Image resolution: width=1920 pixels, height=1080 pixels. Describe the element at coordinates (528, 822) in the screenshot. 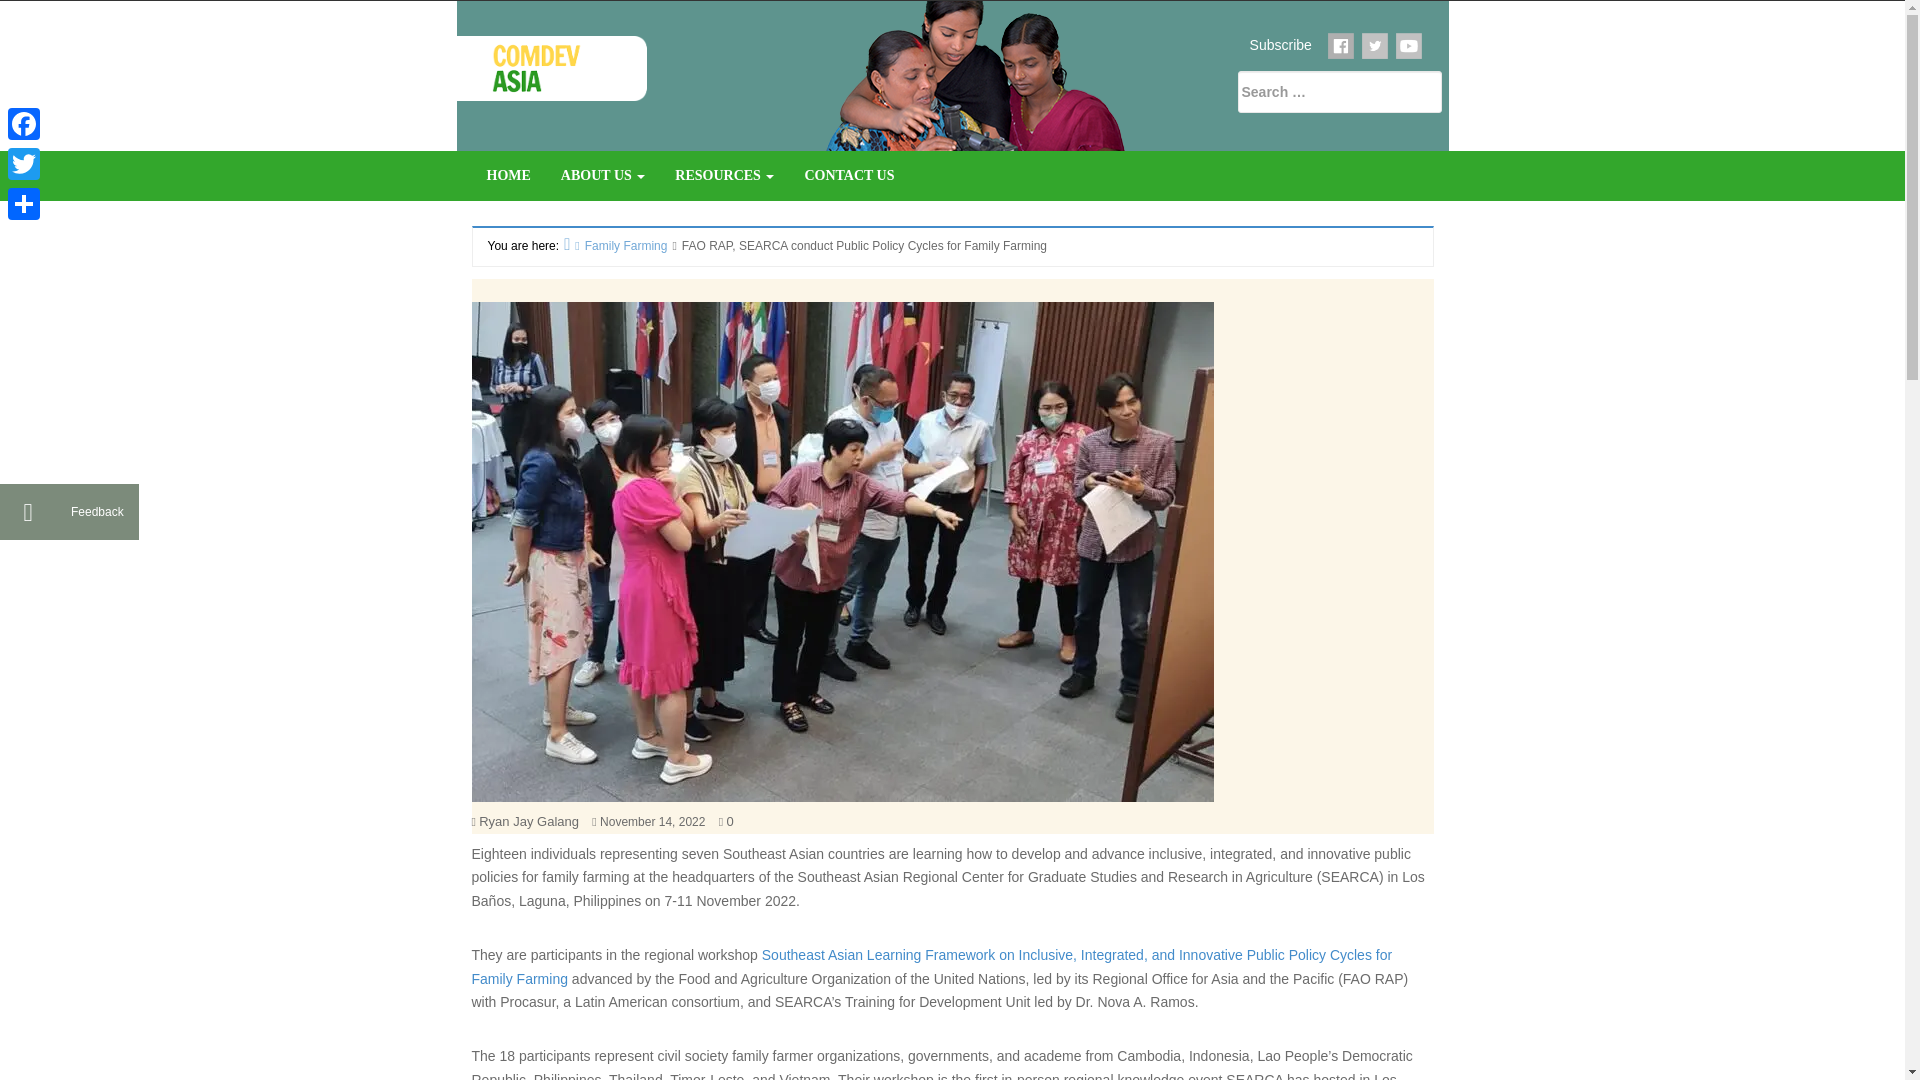

I see `Ryan Jay Galang` at that location.